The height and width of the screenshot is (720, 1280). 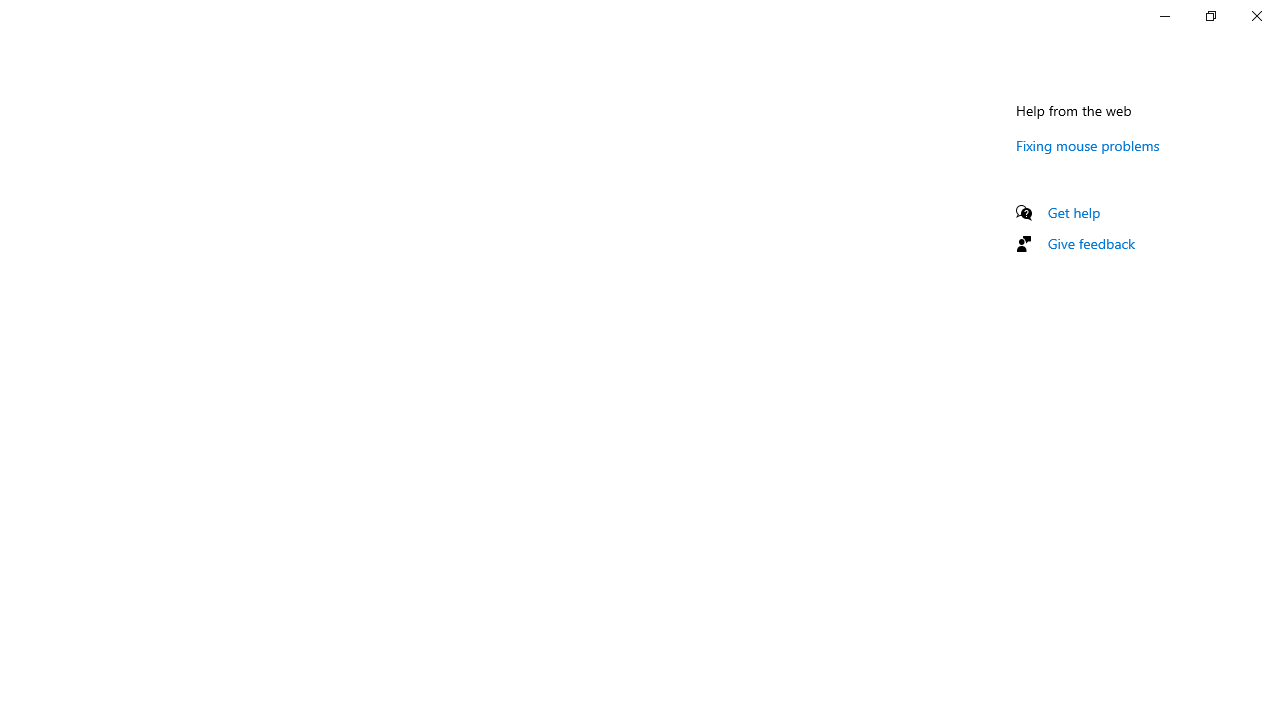 What do you see at coordinates (1074, 212) in the screenshot?
I see `Get help` at bounding box center [1074, 212].